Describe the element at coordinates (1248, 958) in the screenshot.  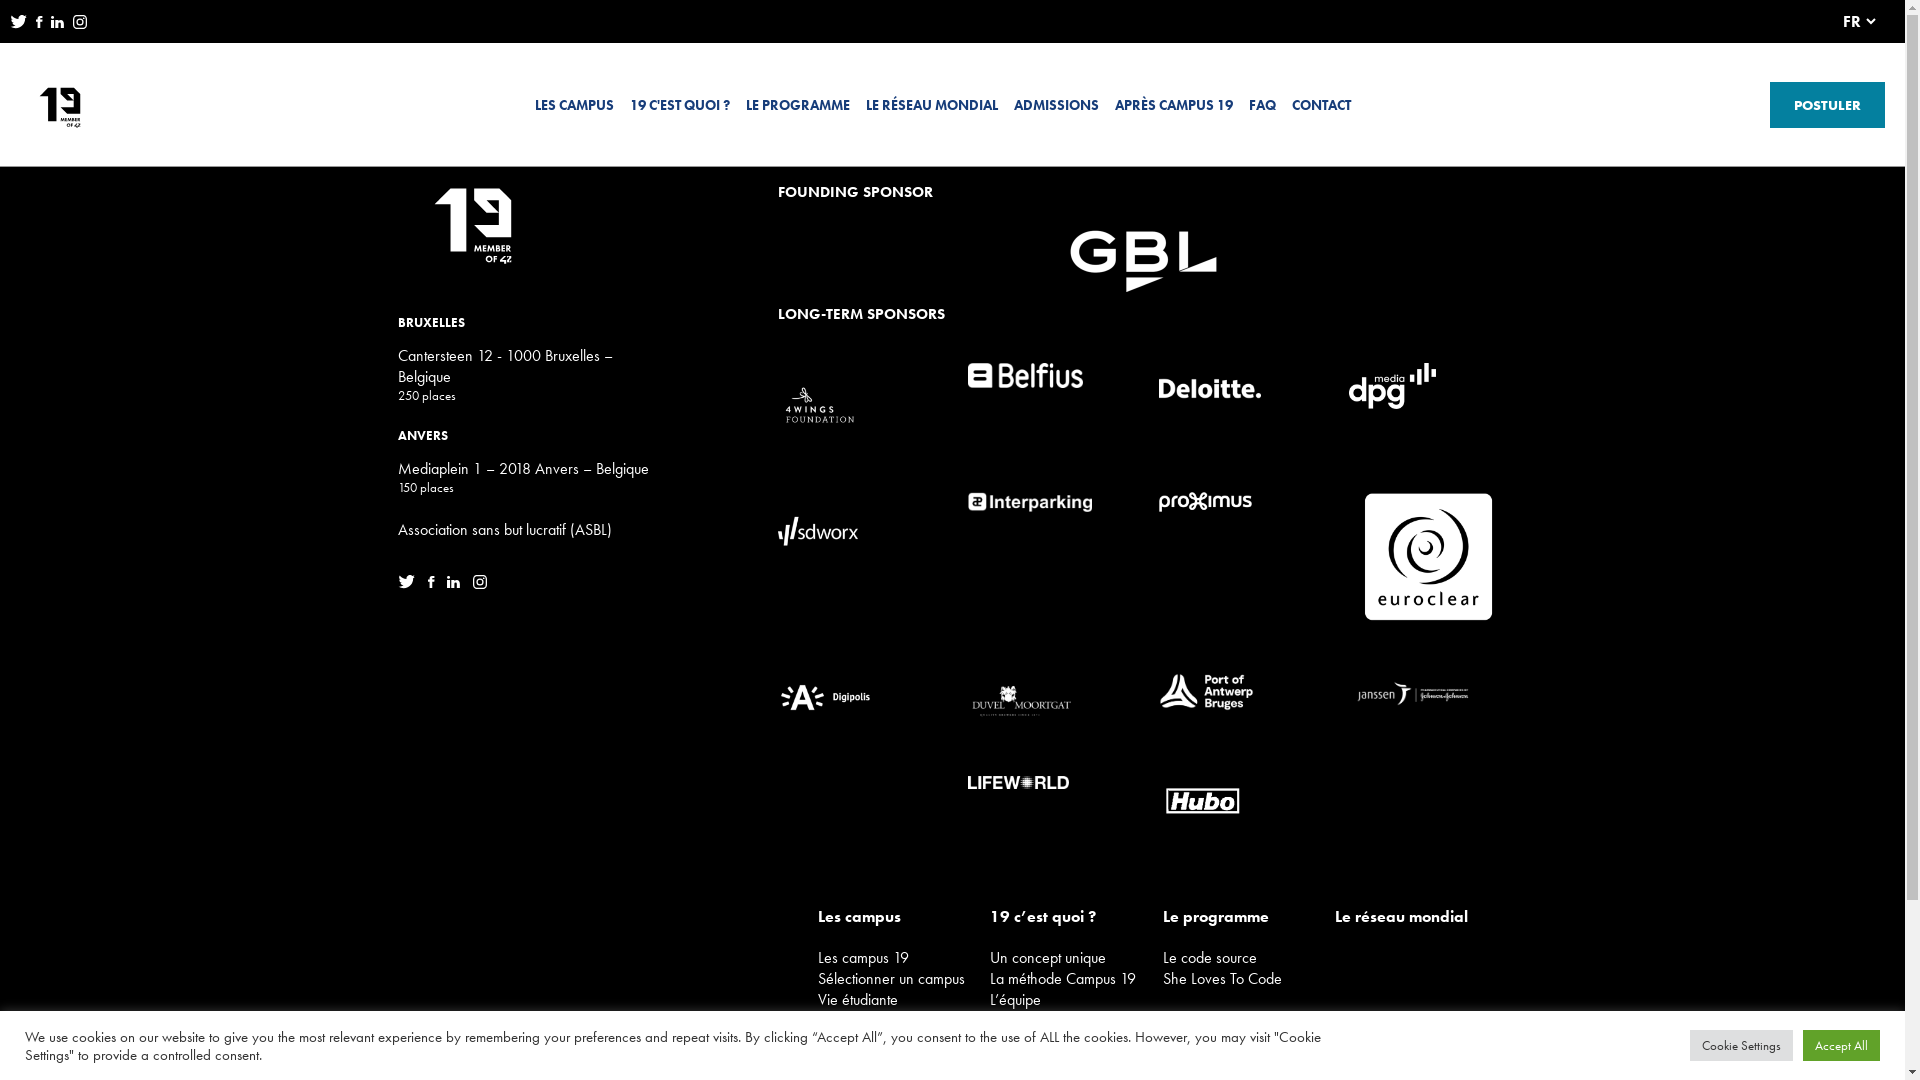
I see `Le code source` at that location.